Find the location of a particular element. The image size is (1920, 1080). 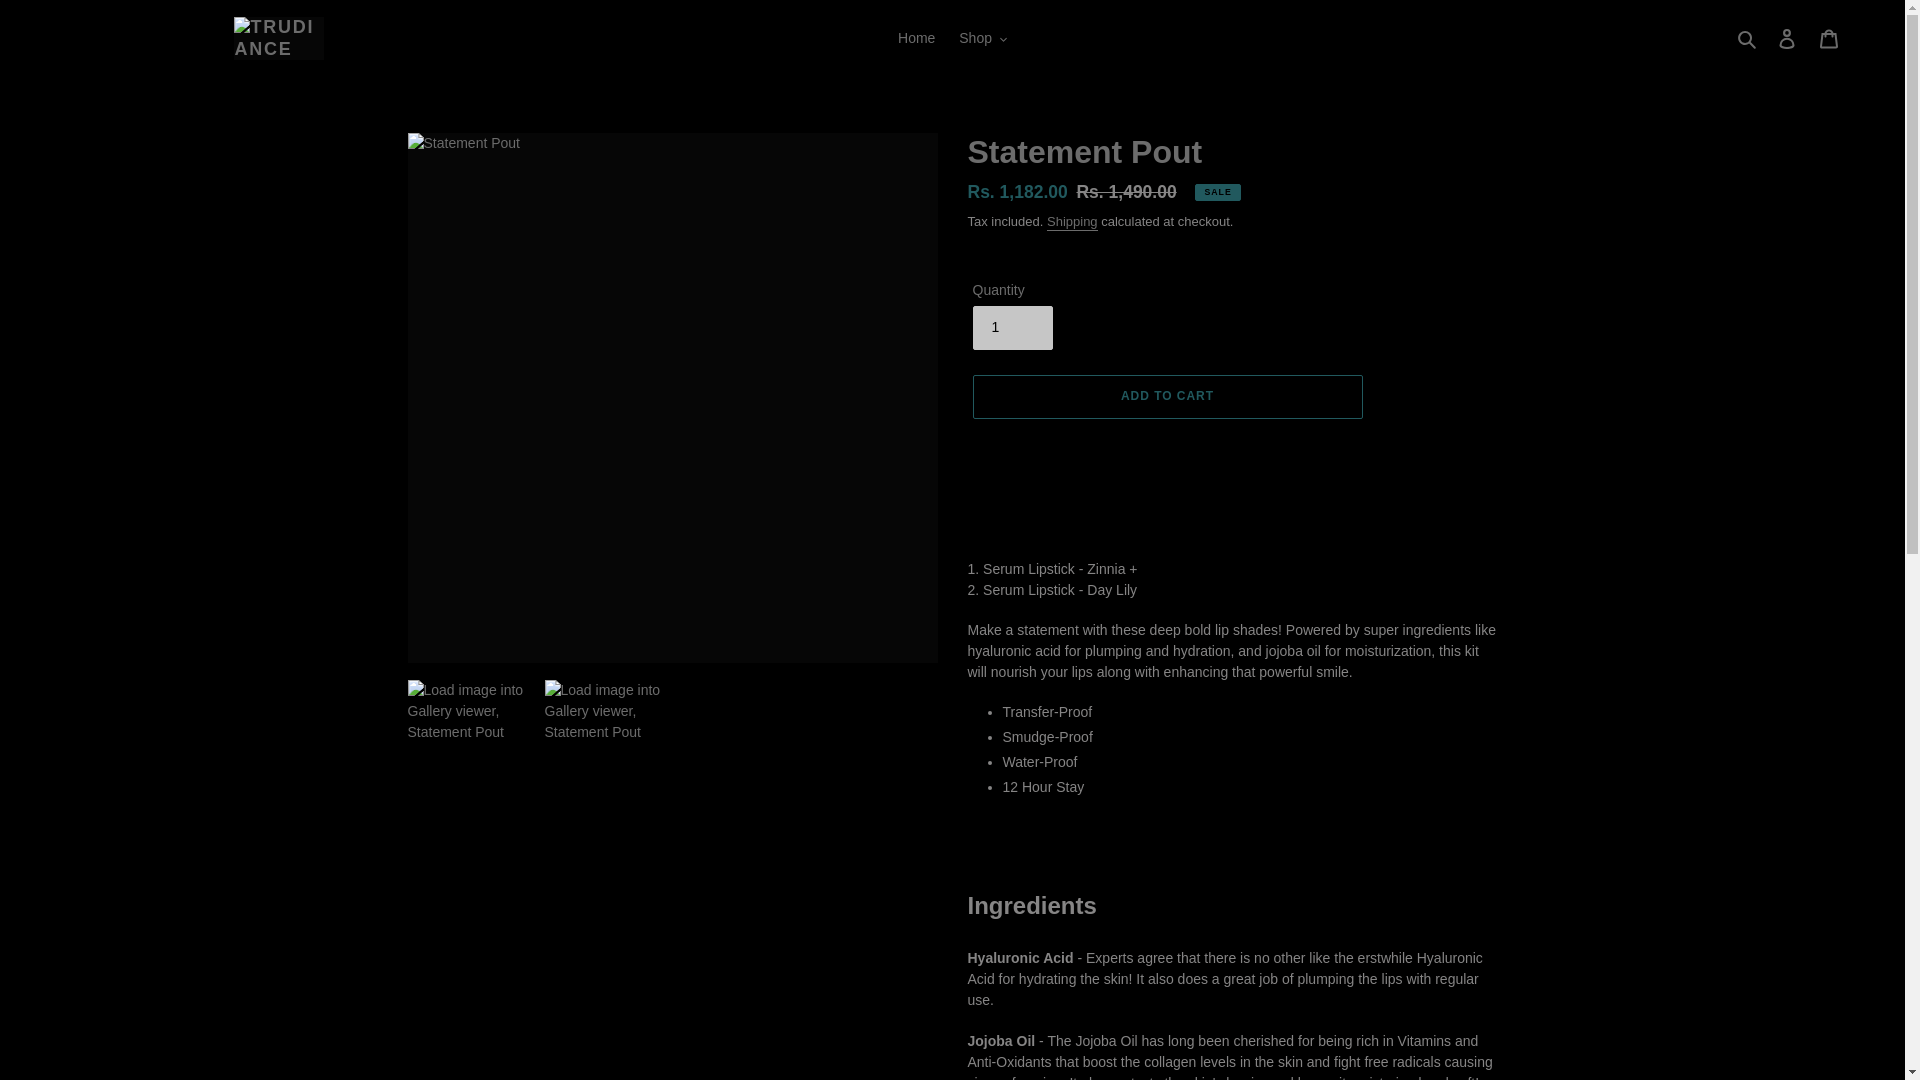

Home is located at coordinates (916, 38).